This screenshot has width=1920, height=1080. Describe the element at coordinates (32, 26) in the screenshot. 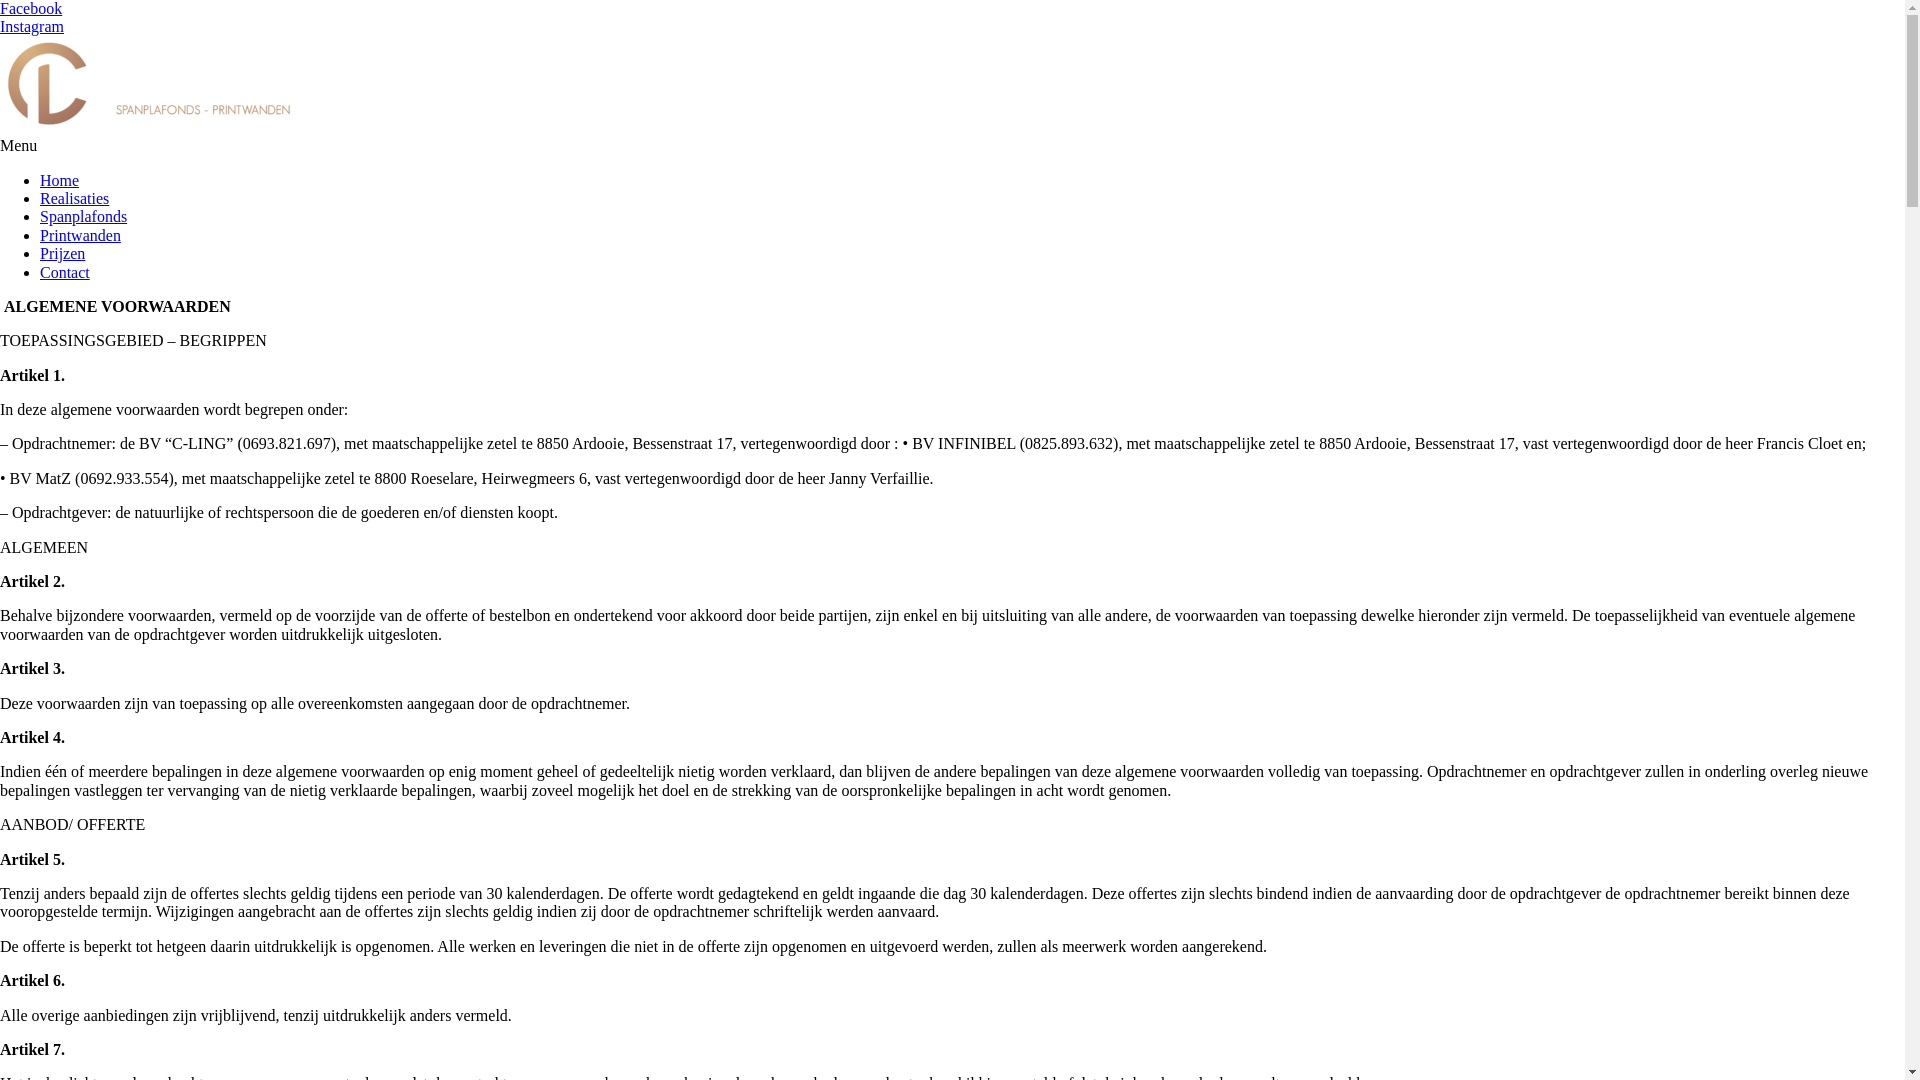

I see `Instagram` at that location.